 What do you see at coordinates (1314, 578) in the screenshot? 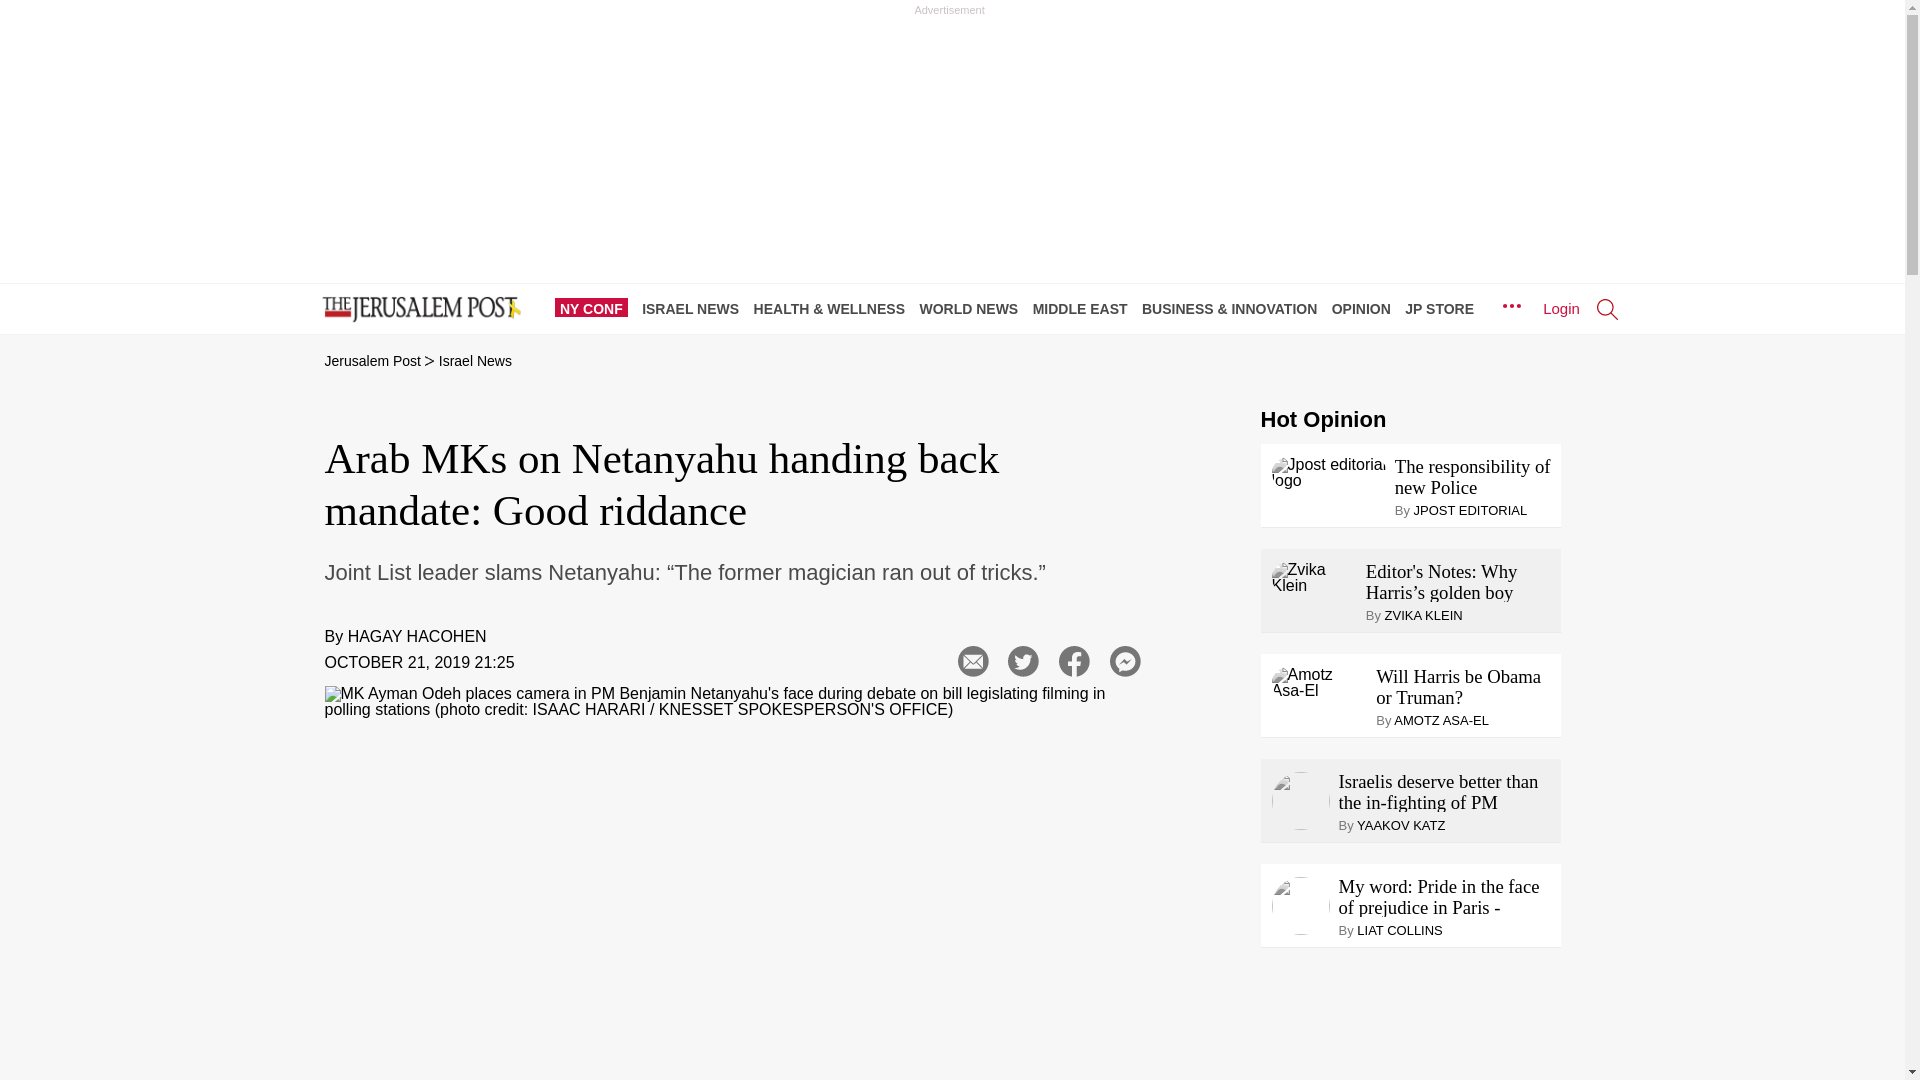
I see ` Zvika Klein` at bounding box center [1314, 578].